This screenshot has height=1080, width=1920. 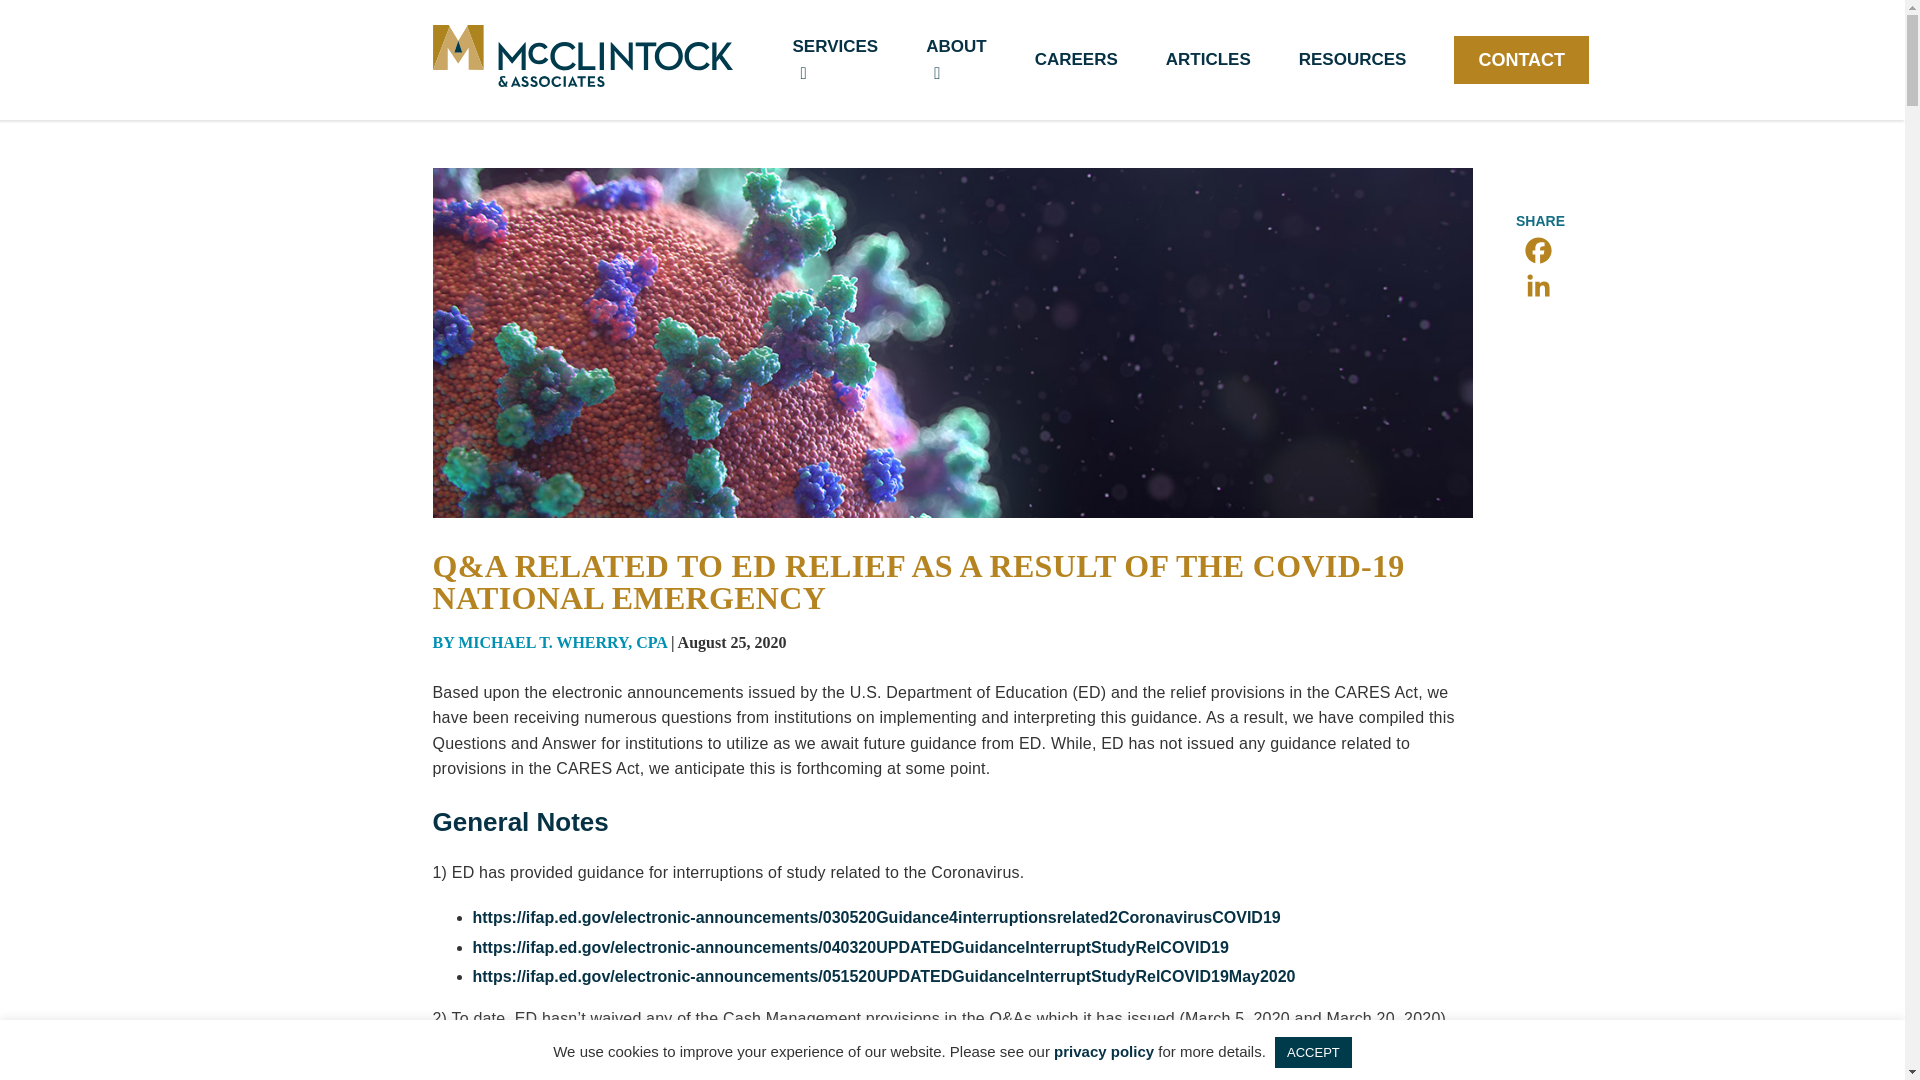 What do you see at coordinates (524, 57) in the screenshot?
I see `OUR COMPANY` at bounding box center [524, 57].